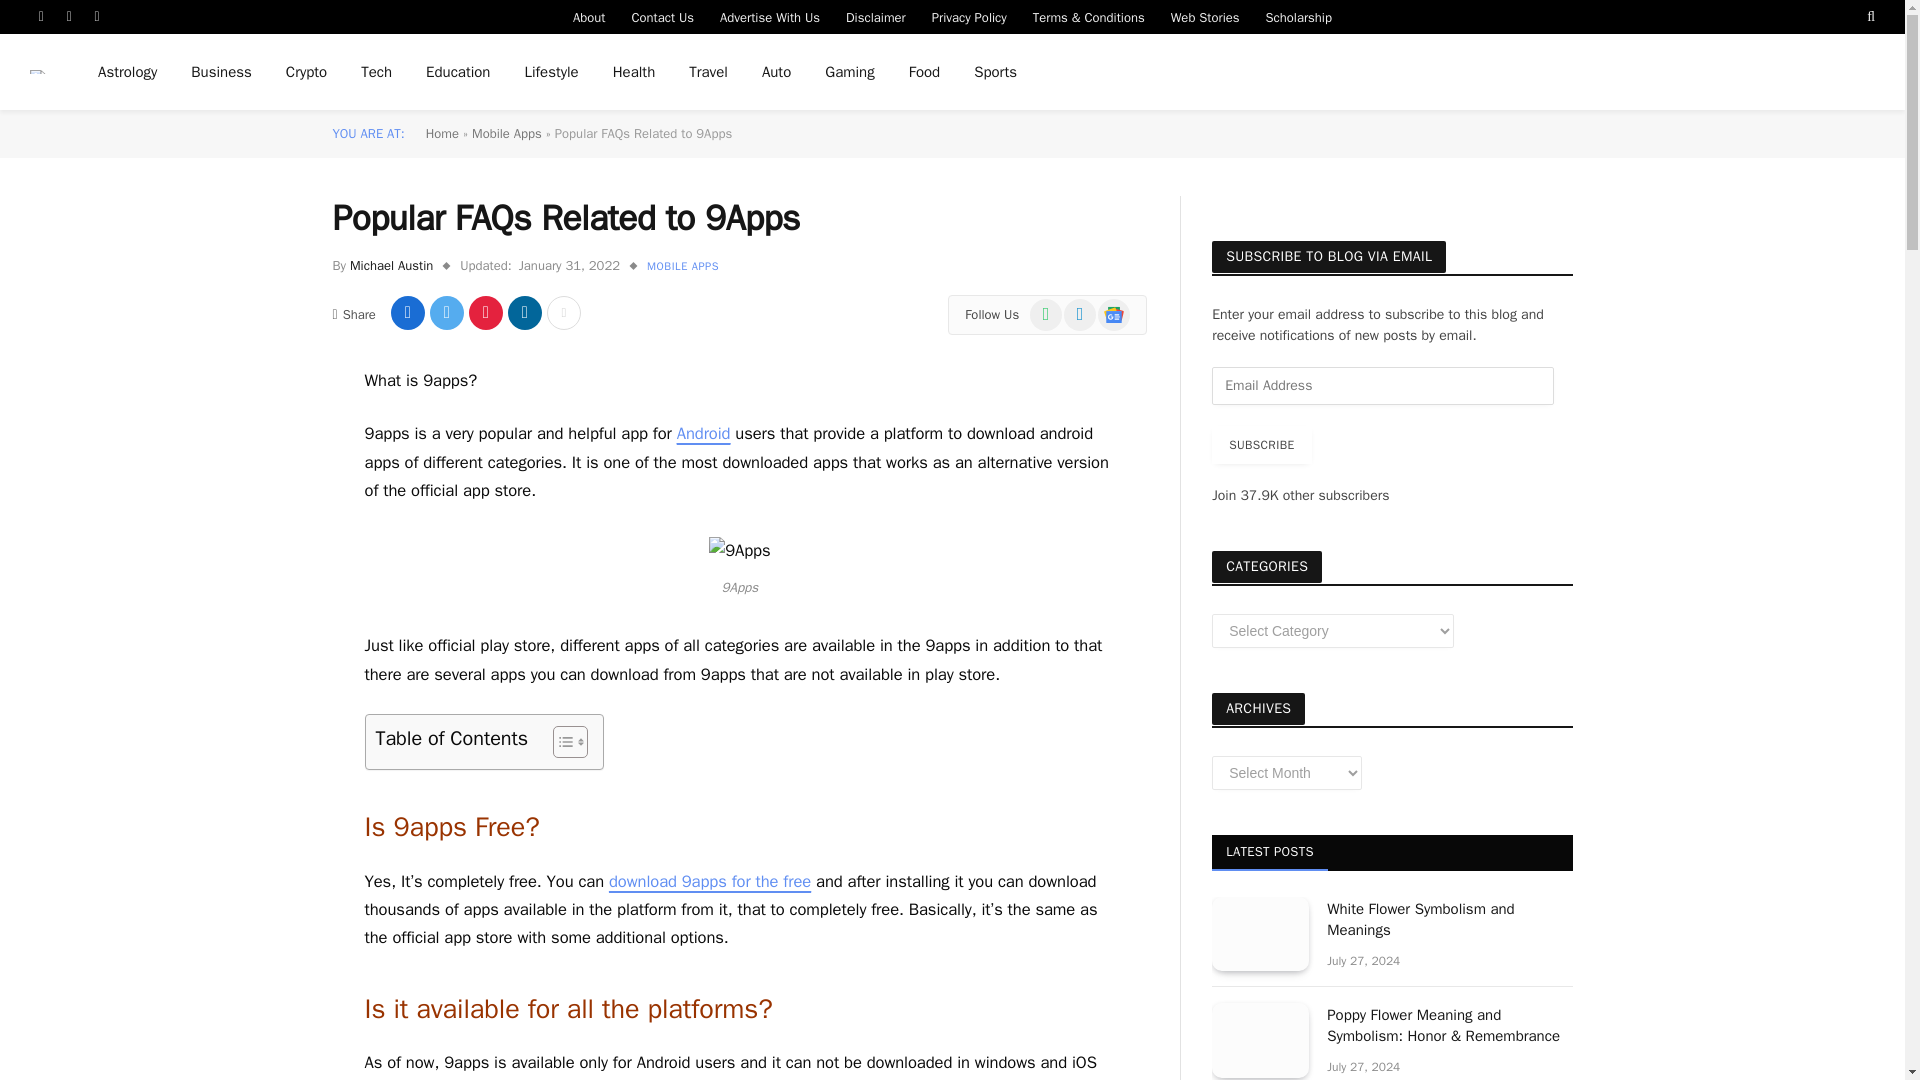 The image size is (1920, 1080). What do you see at coordinates (127, 72) in the screenshot?
I see `Astrology` at bounding box center [127, 72].